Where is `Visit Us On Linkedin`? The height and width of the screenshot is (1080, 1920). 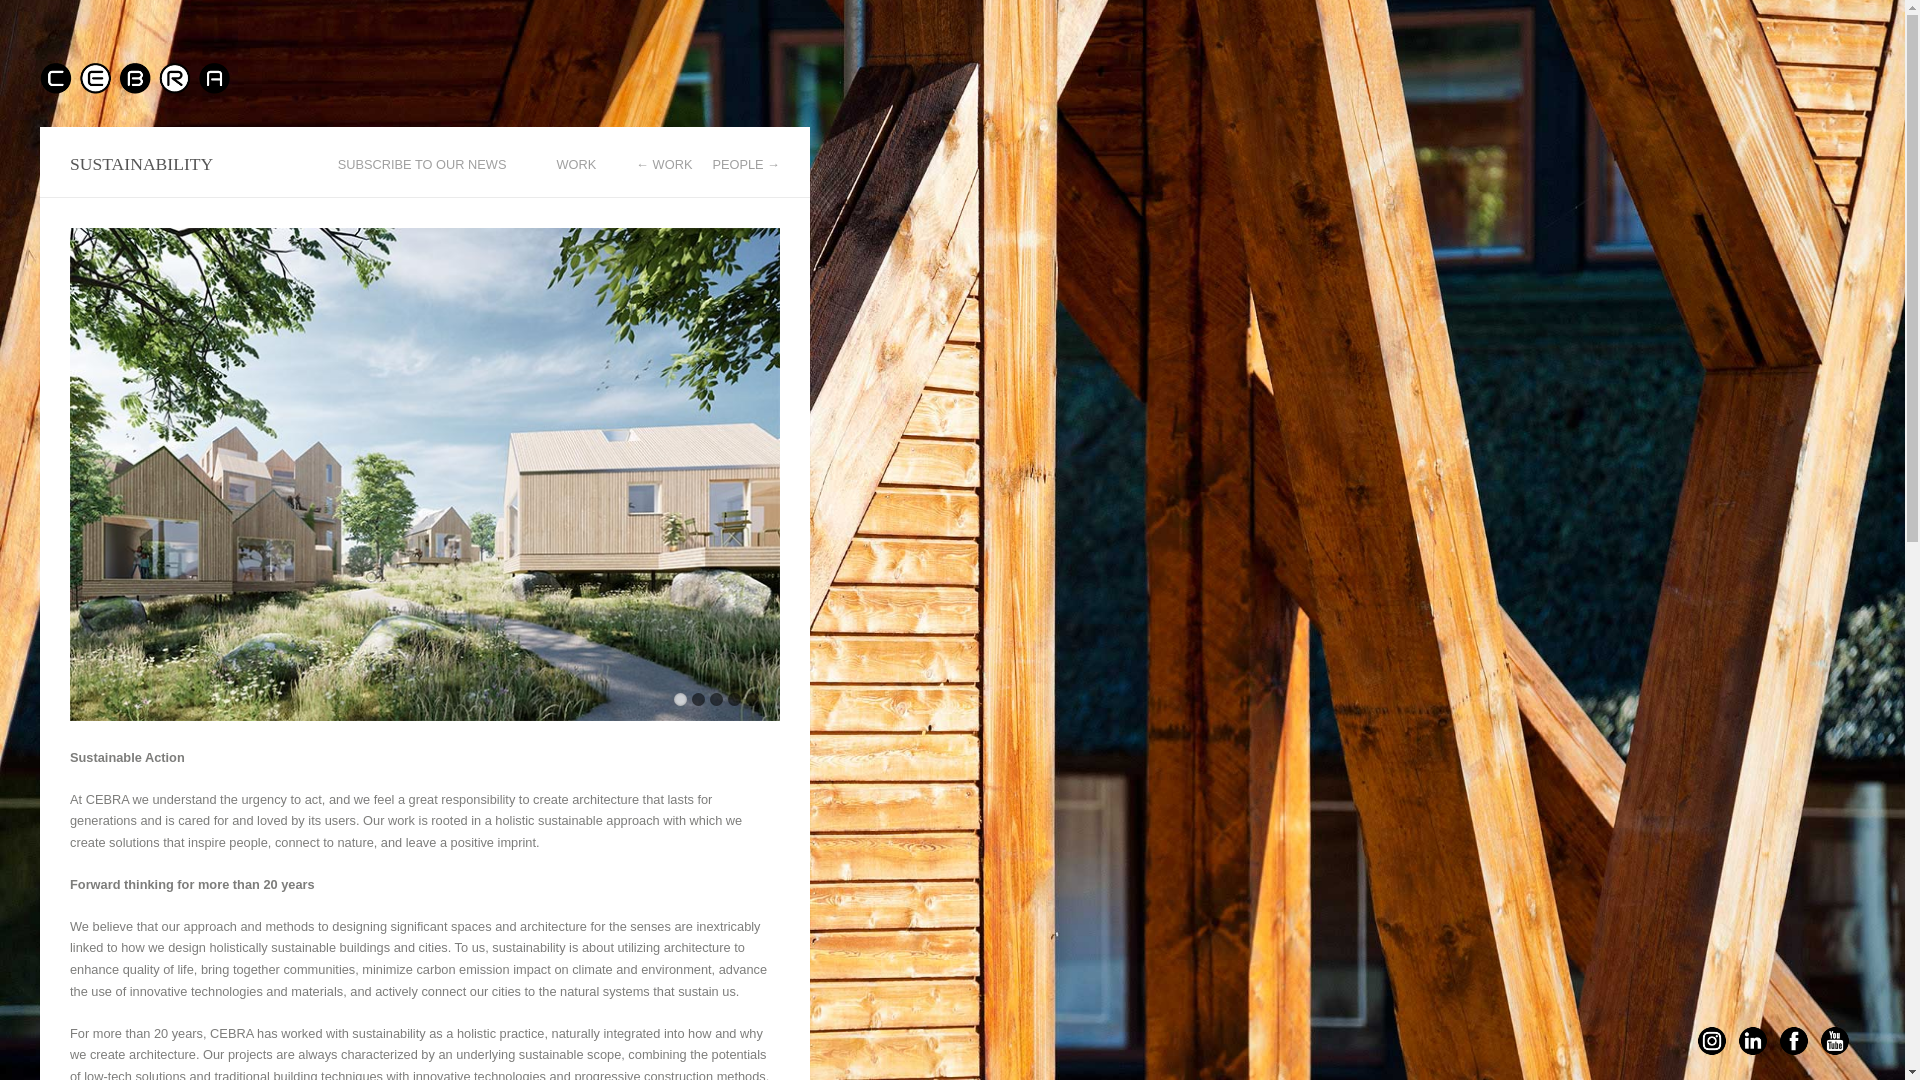 Visit Us On Linkedin is located at coordinates (1752, 1051).